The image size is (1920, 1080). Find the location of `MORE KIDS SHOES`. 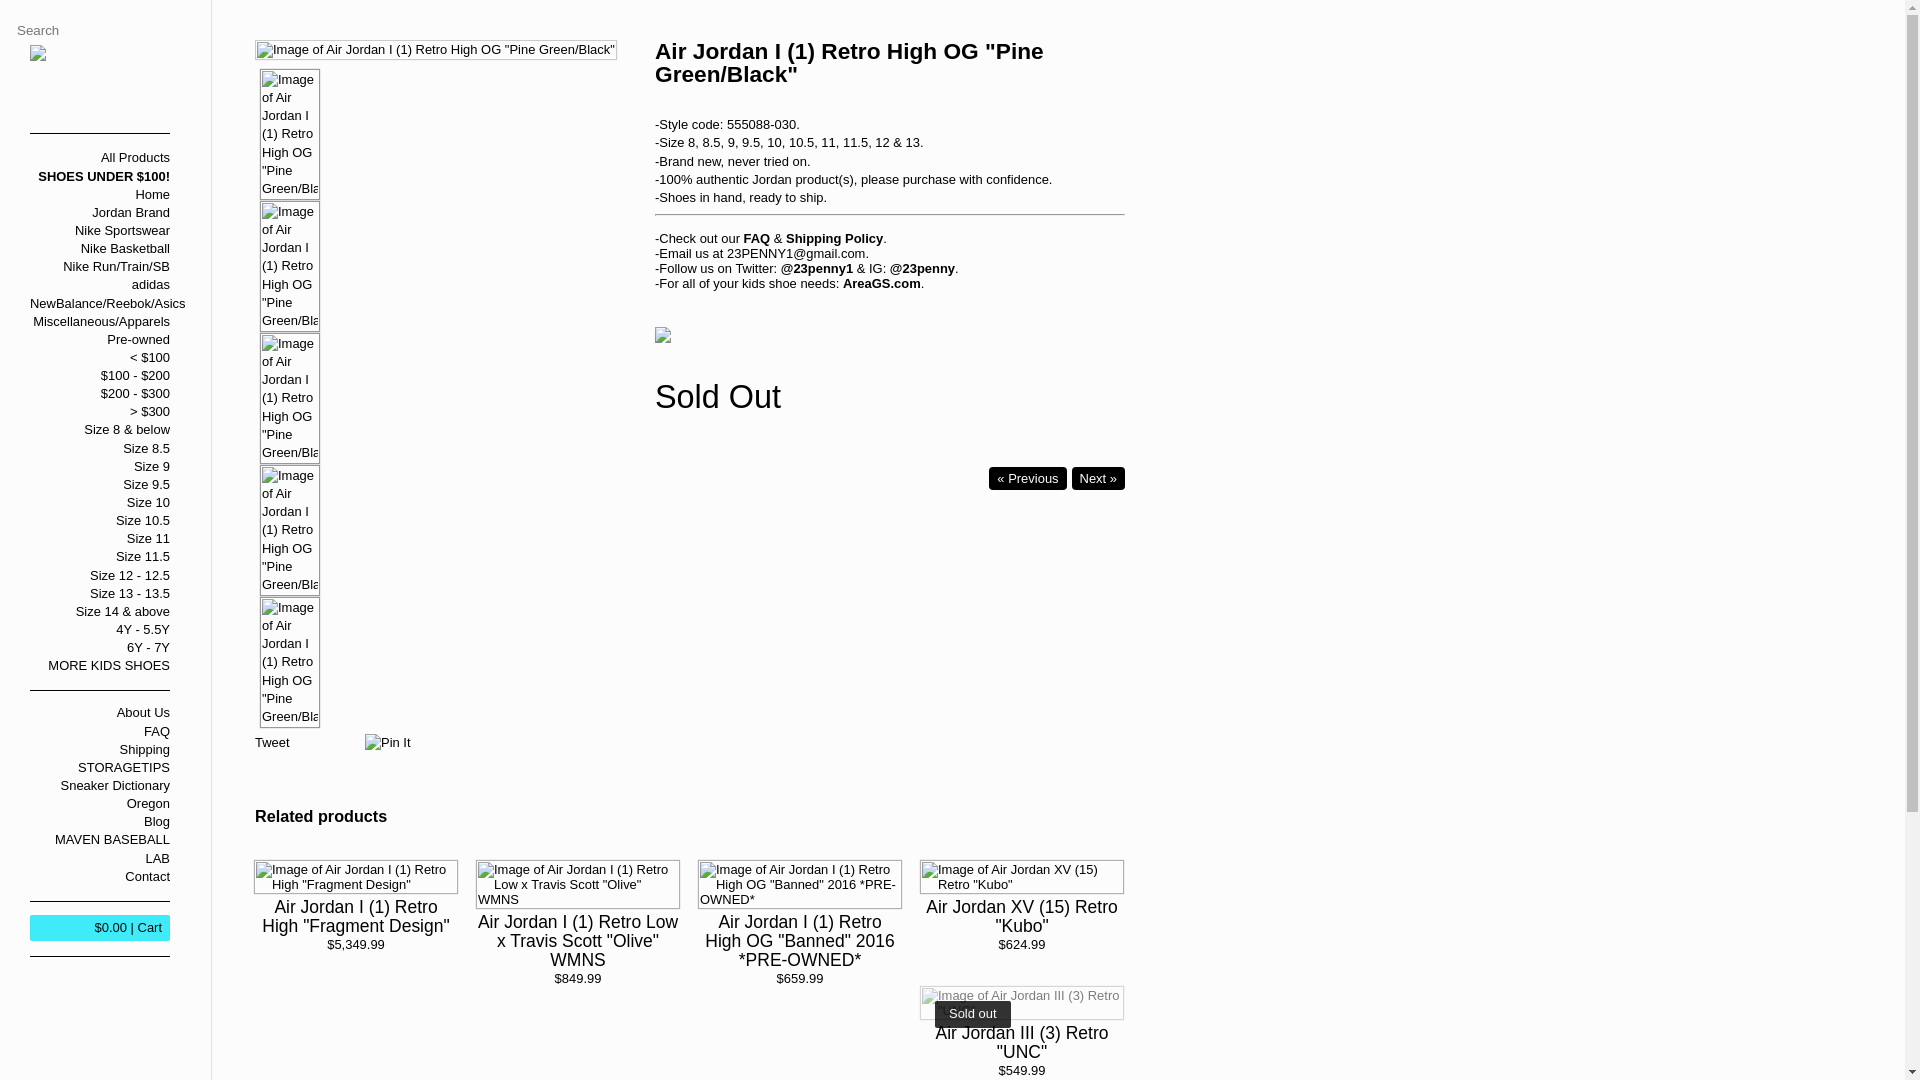

MORE KIDS SHOES is located at coordinates (100, 666).